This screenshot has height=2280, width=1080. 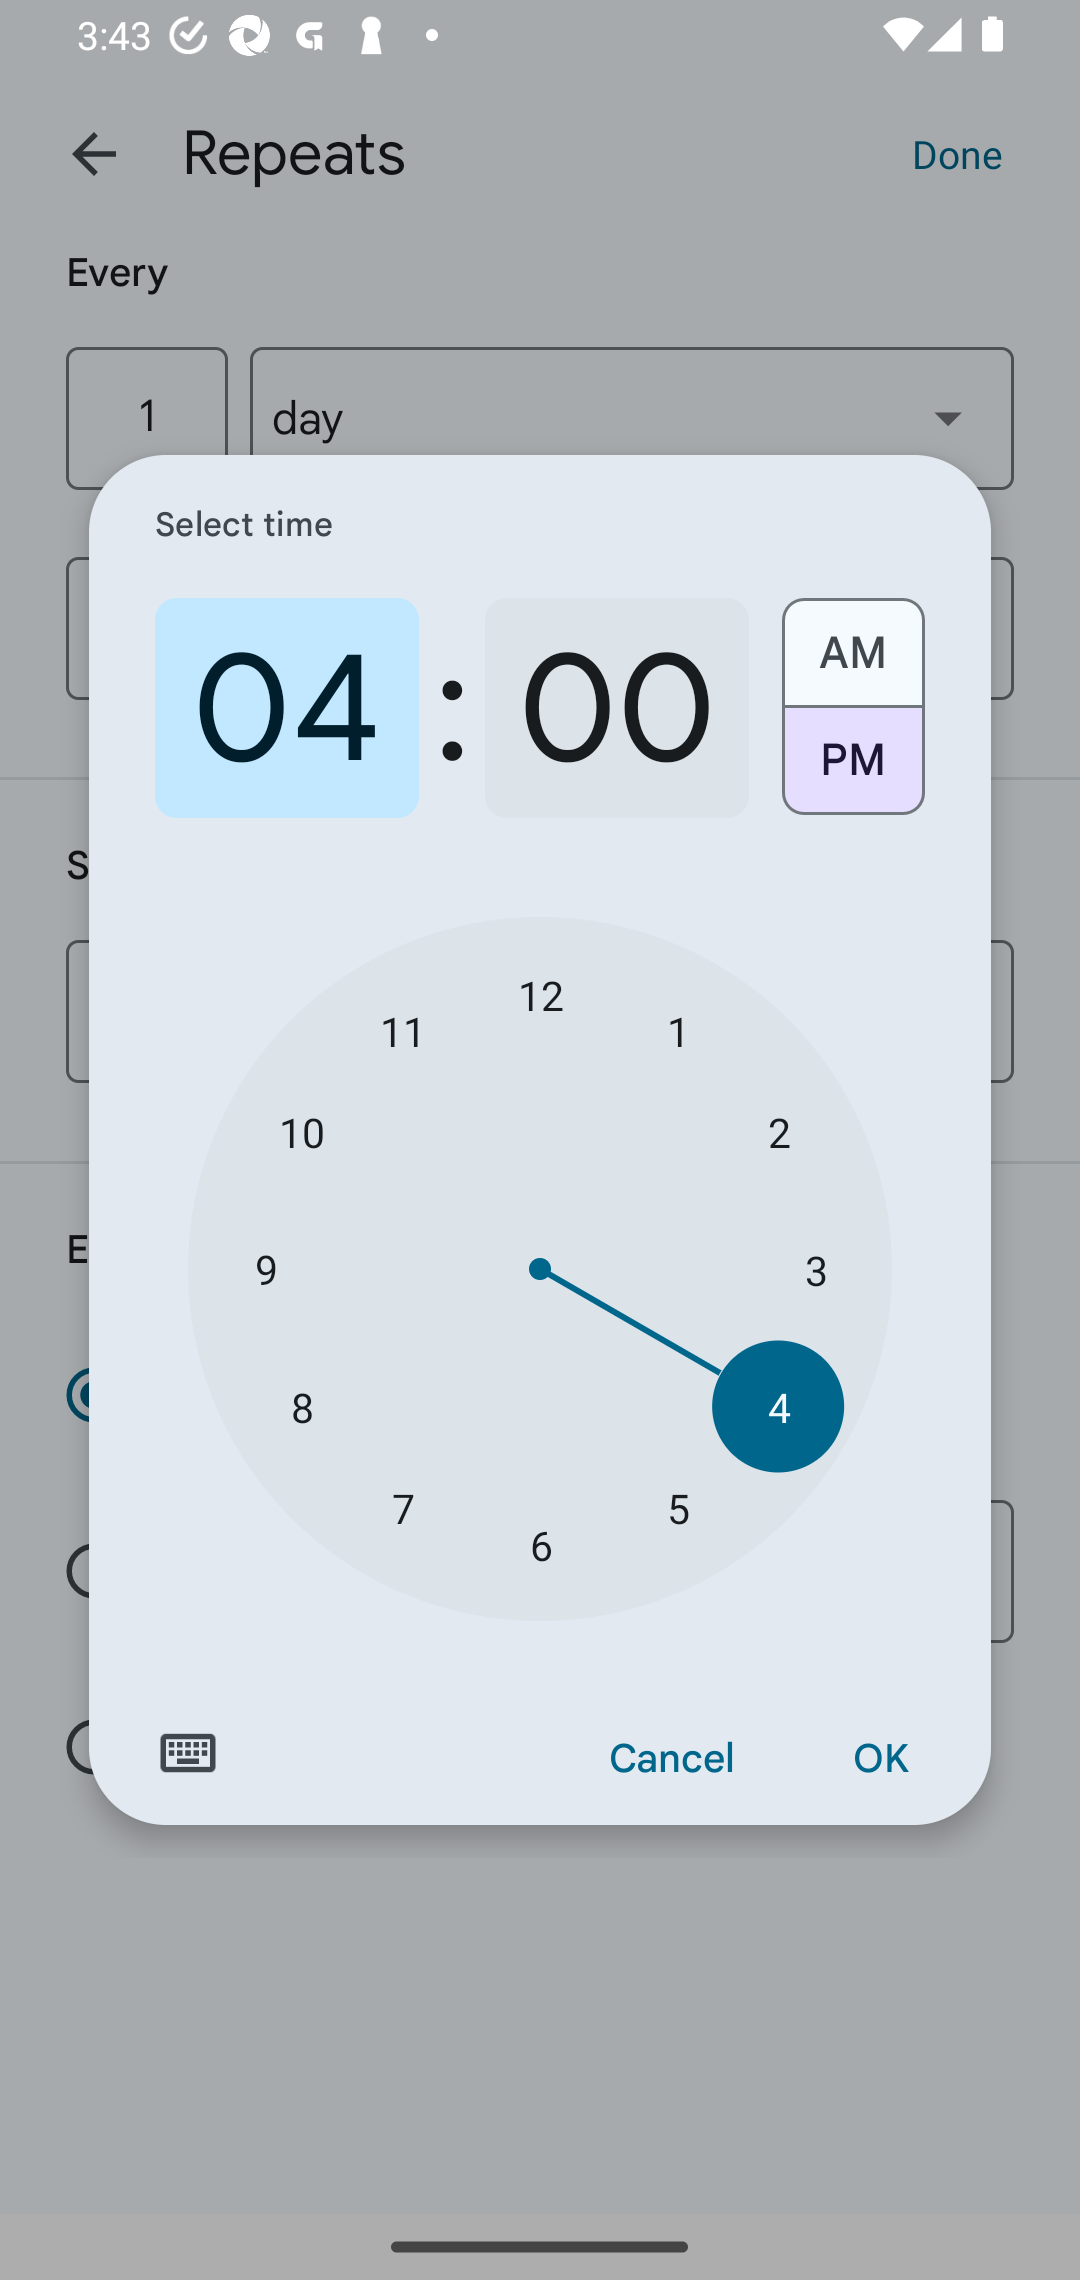 I want to click on 9 9 o'clock, so click(x=265, y=1270).